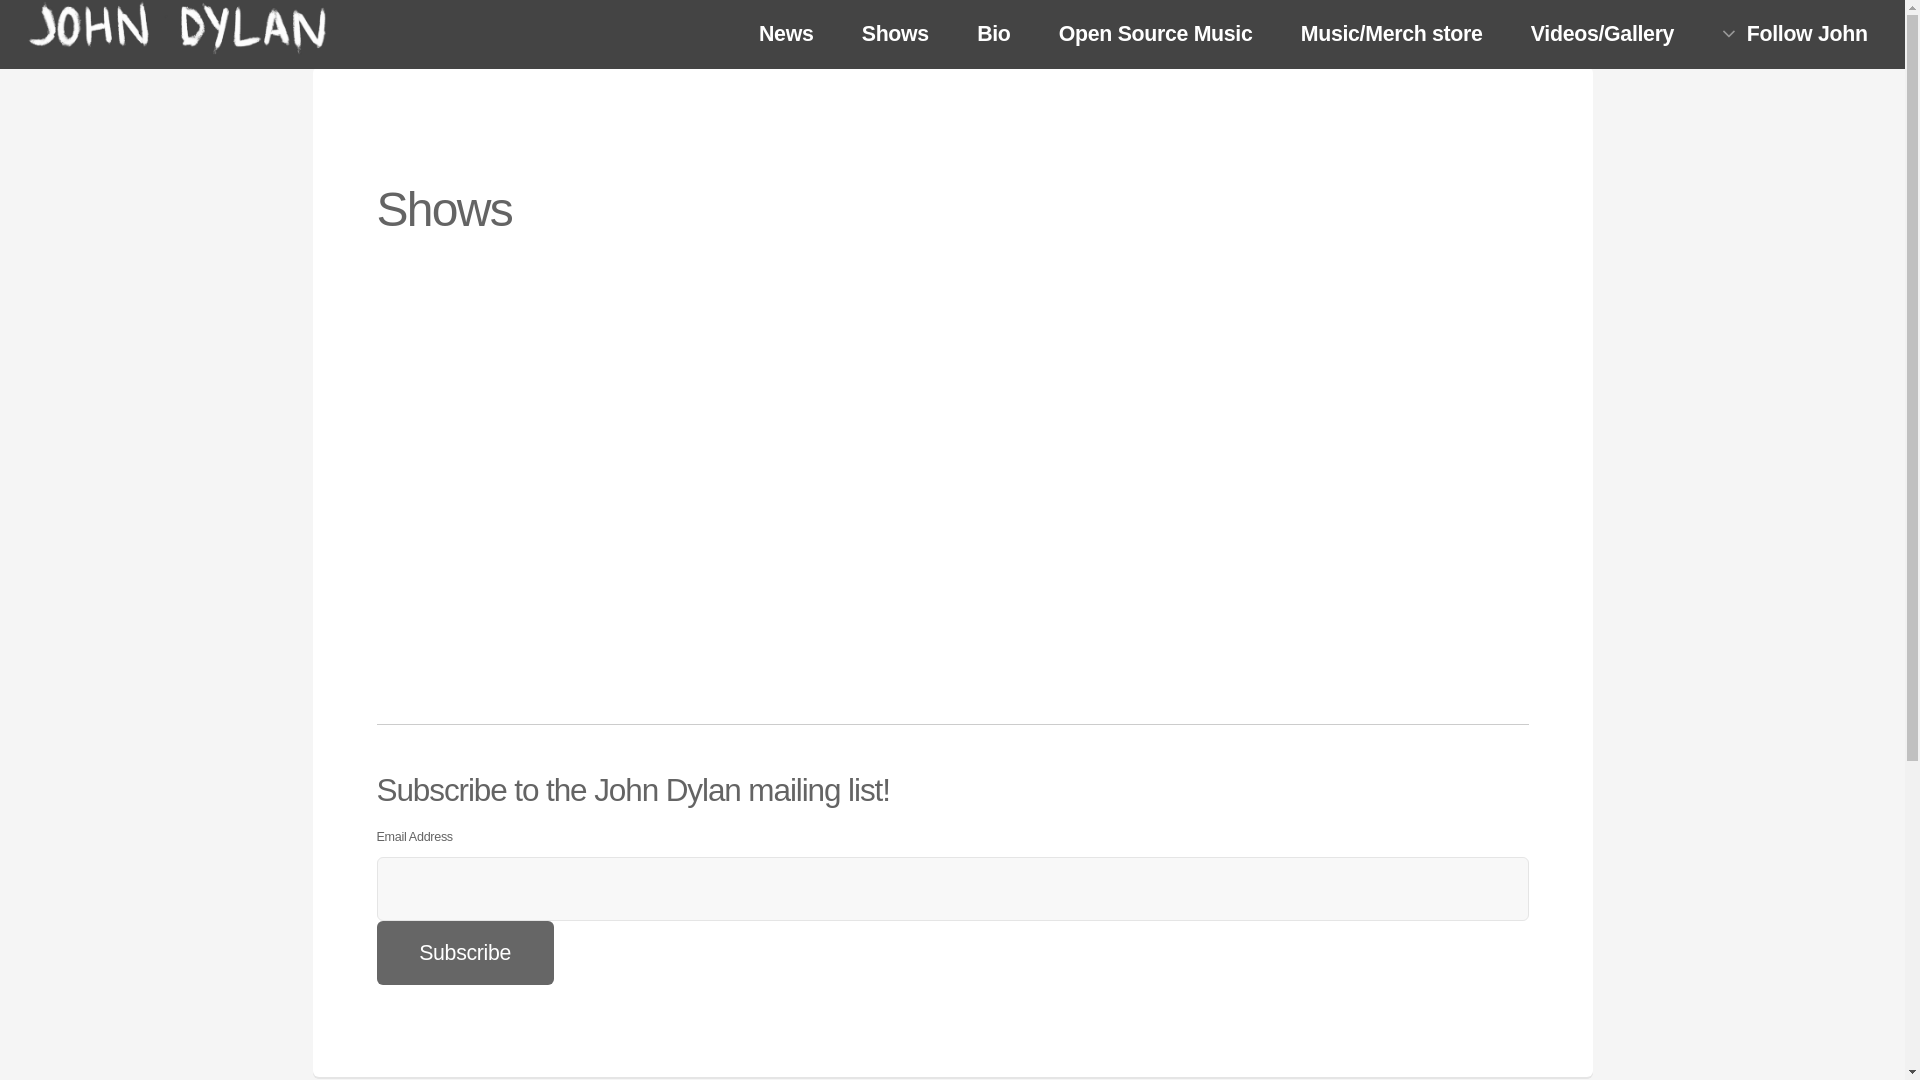  I want to click on Open Source Music, so click(1155, 36).